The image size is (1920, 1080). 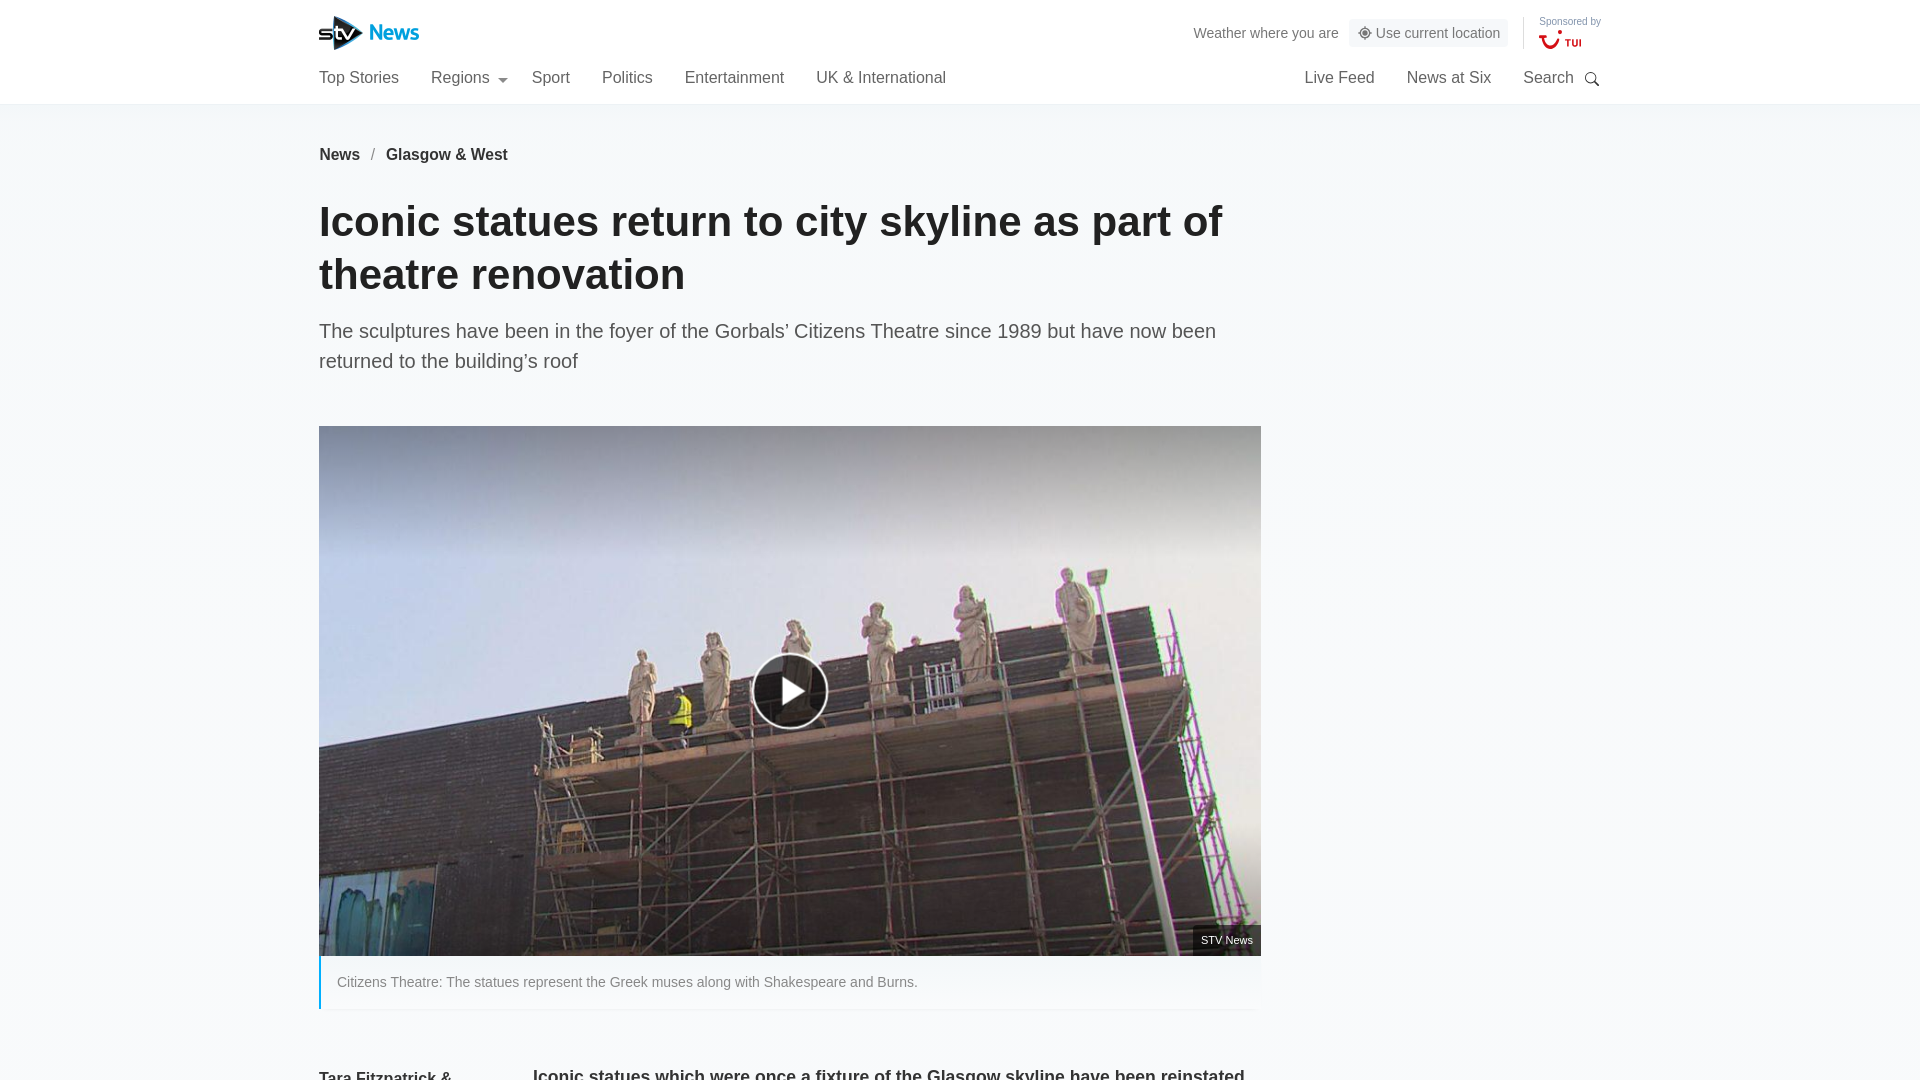 What do you see at coordinates (800, 700) in the screenshot?
I see `Play Video` at bounding box center [800, 700].